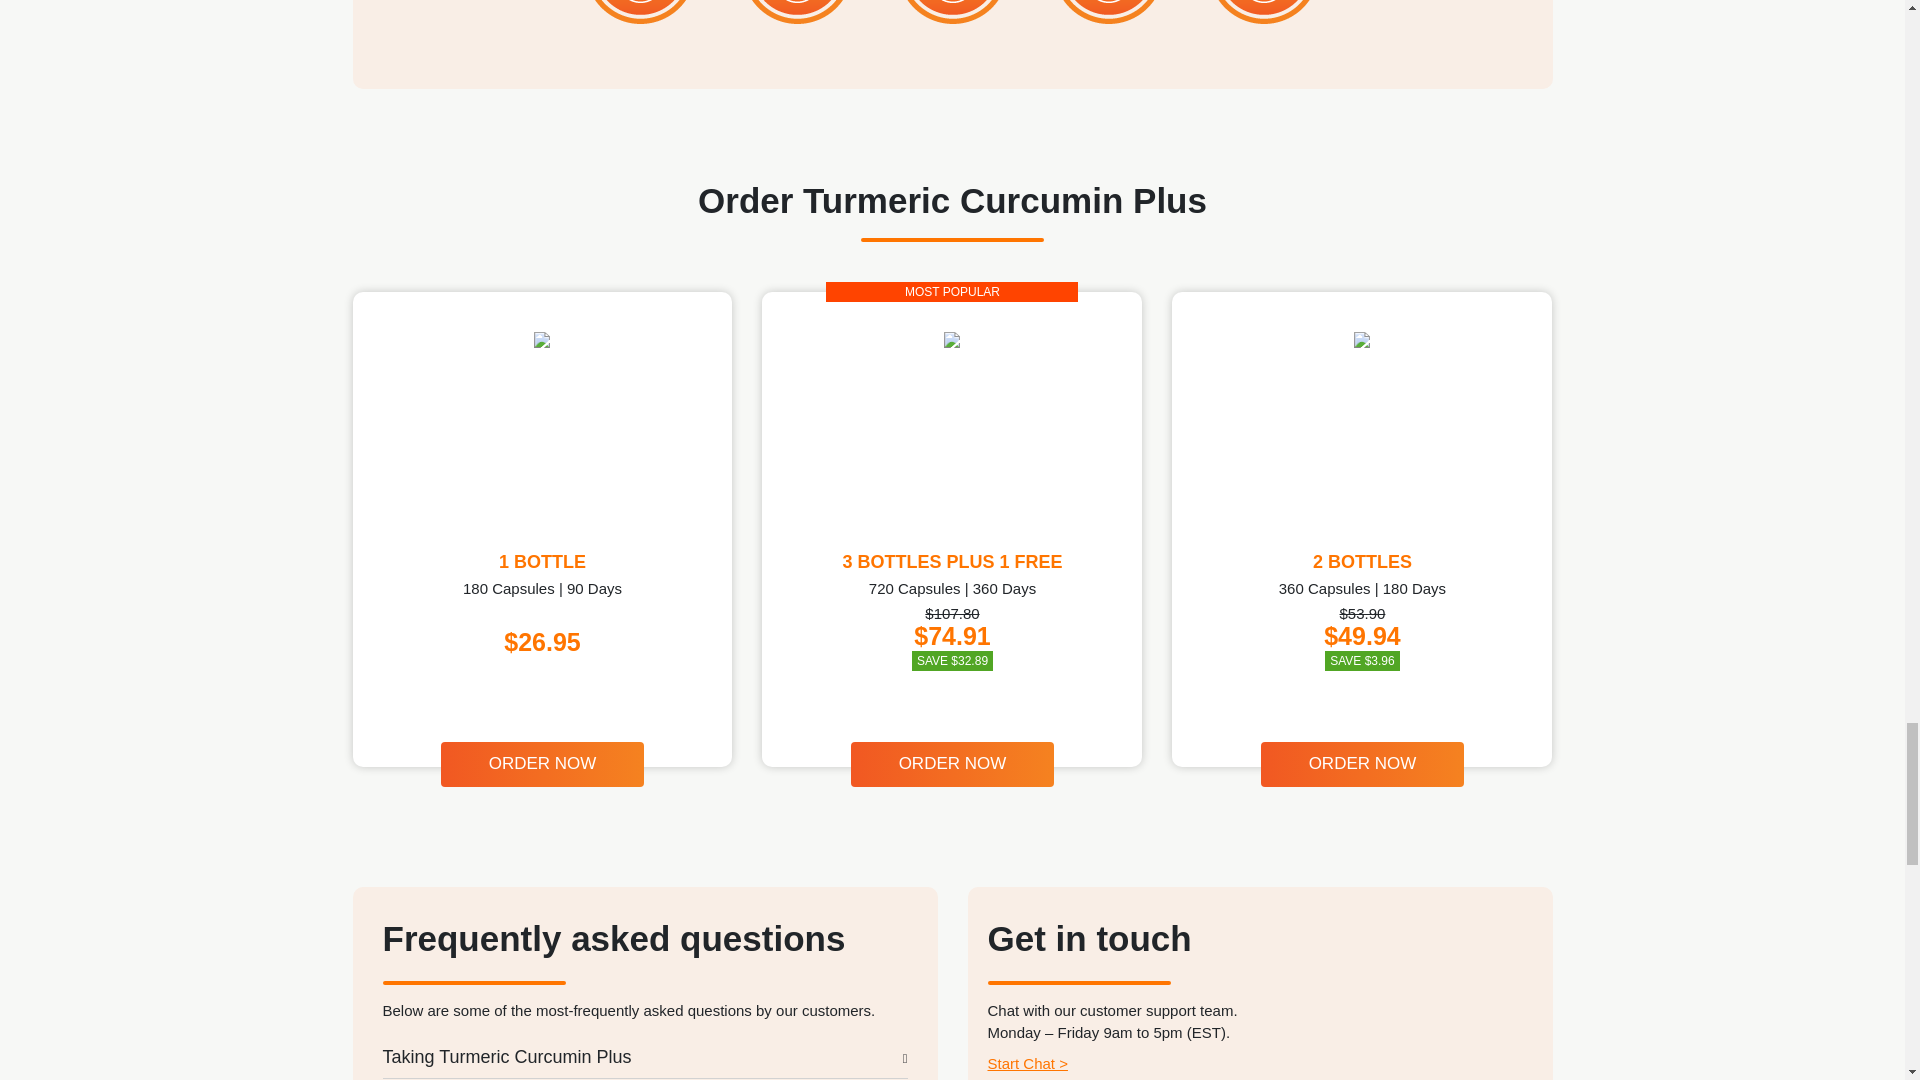  Describe the element at coordinates (1362, 339) in the screenshot. I see `2 Bottles ` at that location.